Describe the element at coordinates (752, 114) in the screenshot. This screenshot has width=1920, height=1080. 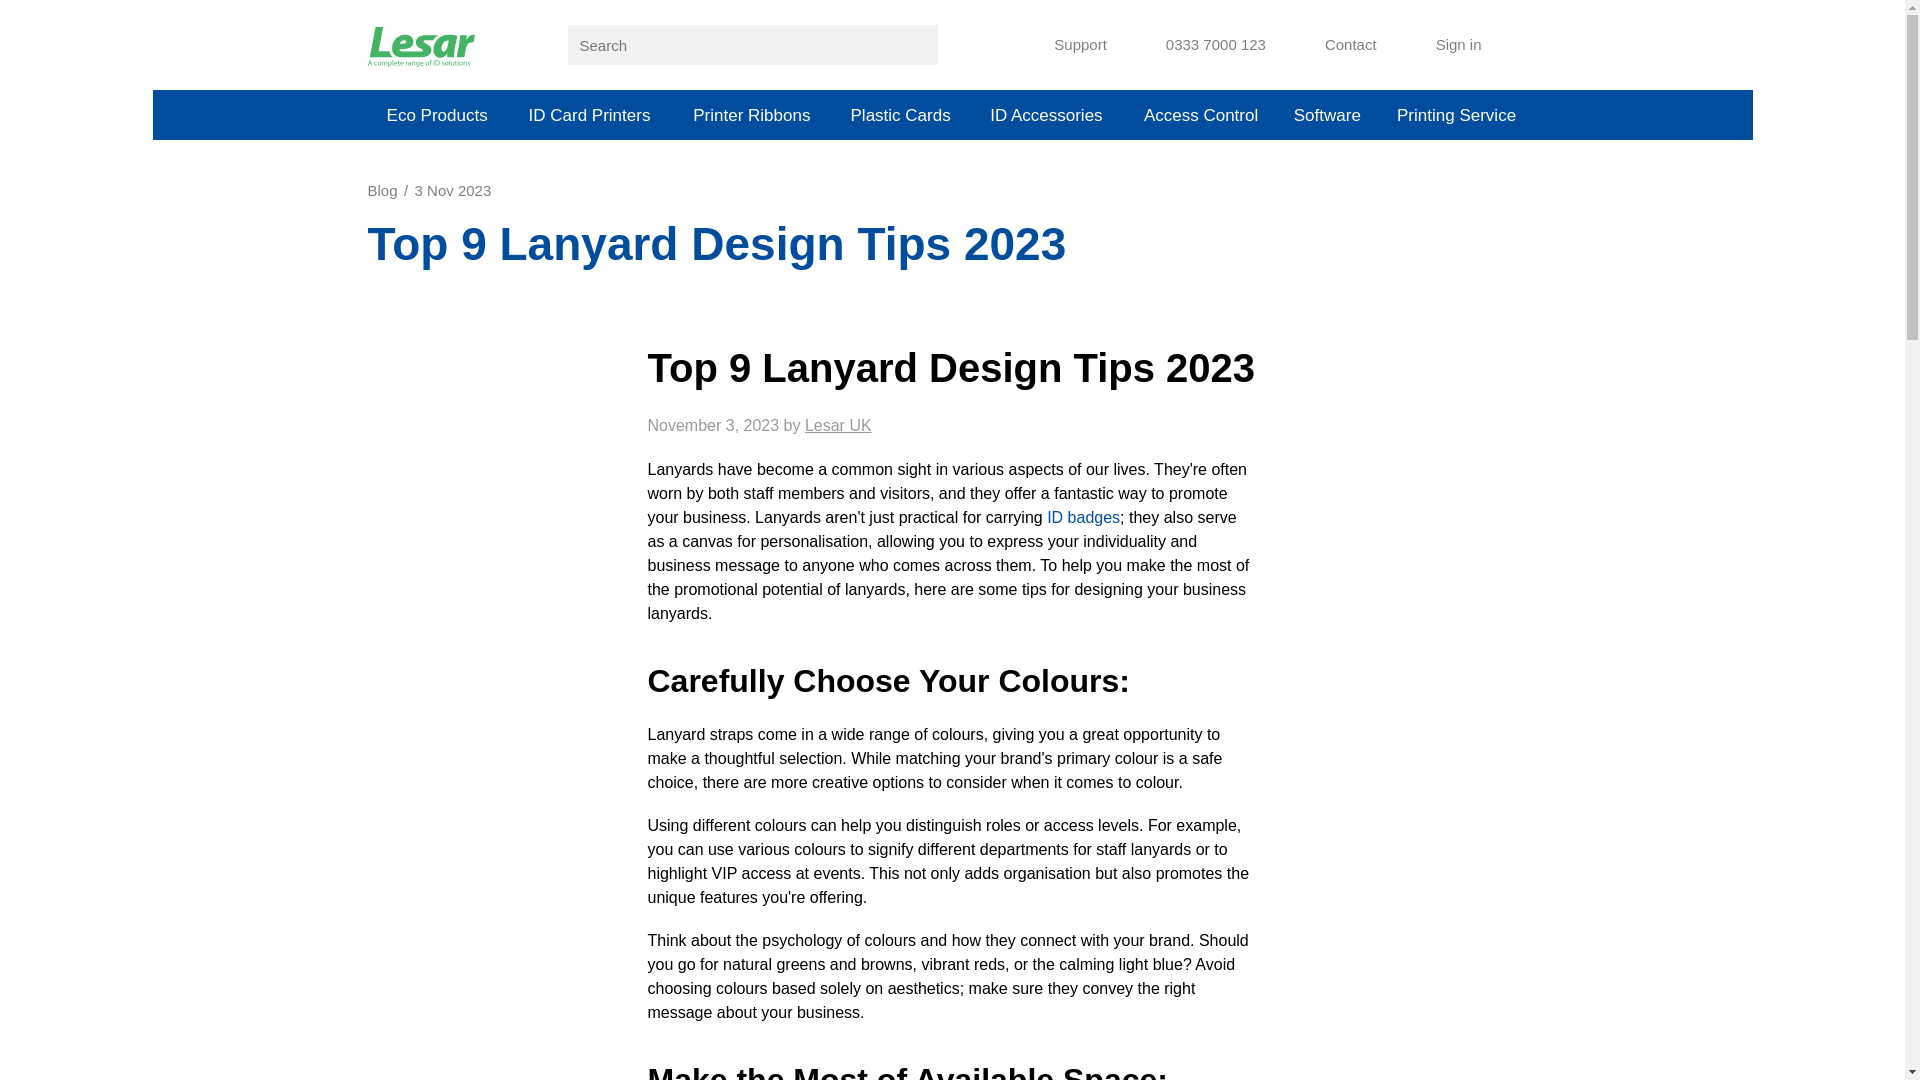
I see `Printer Ribbons` at that location.